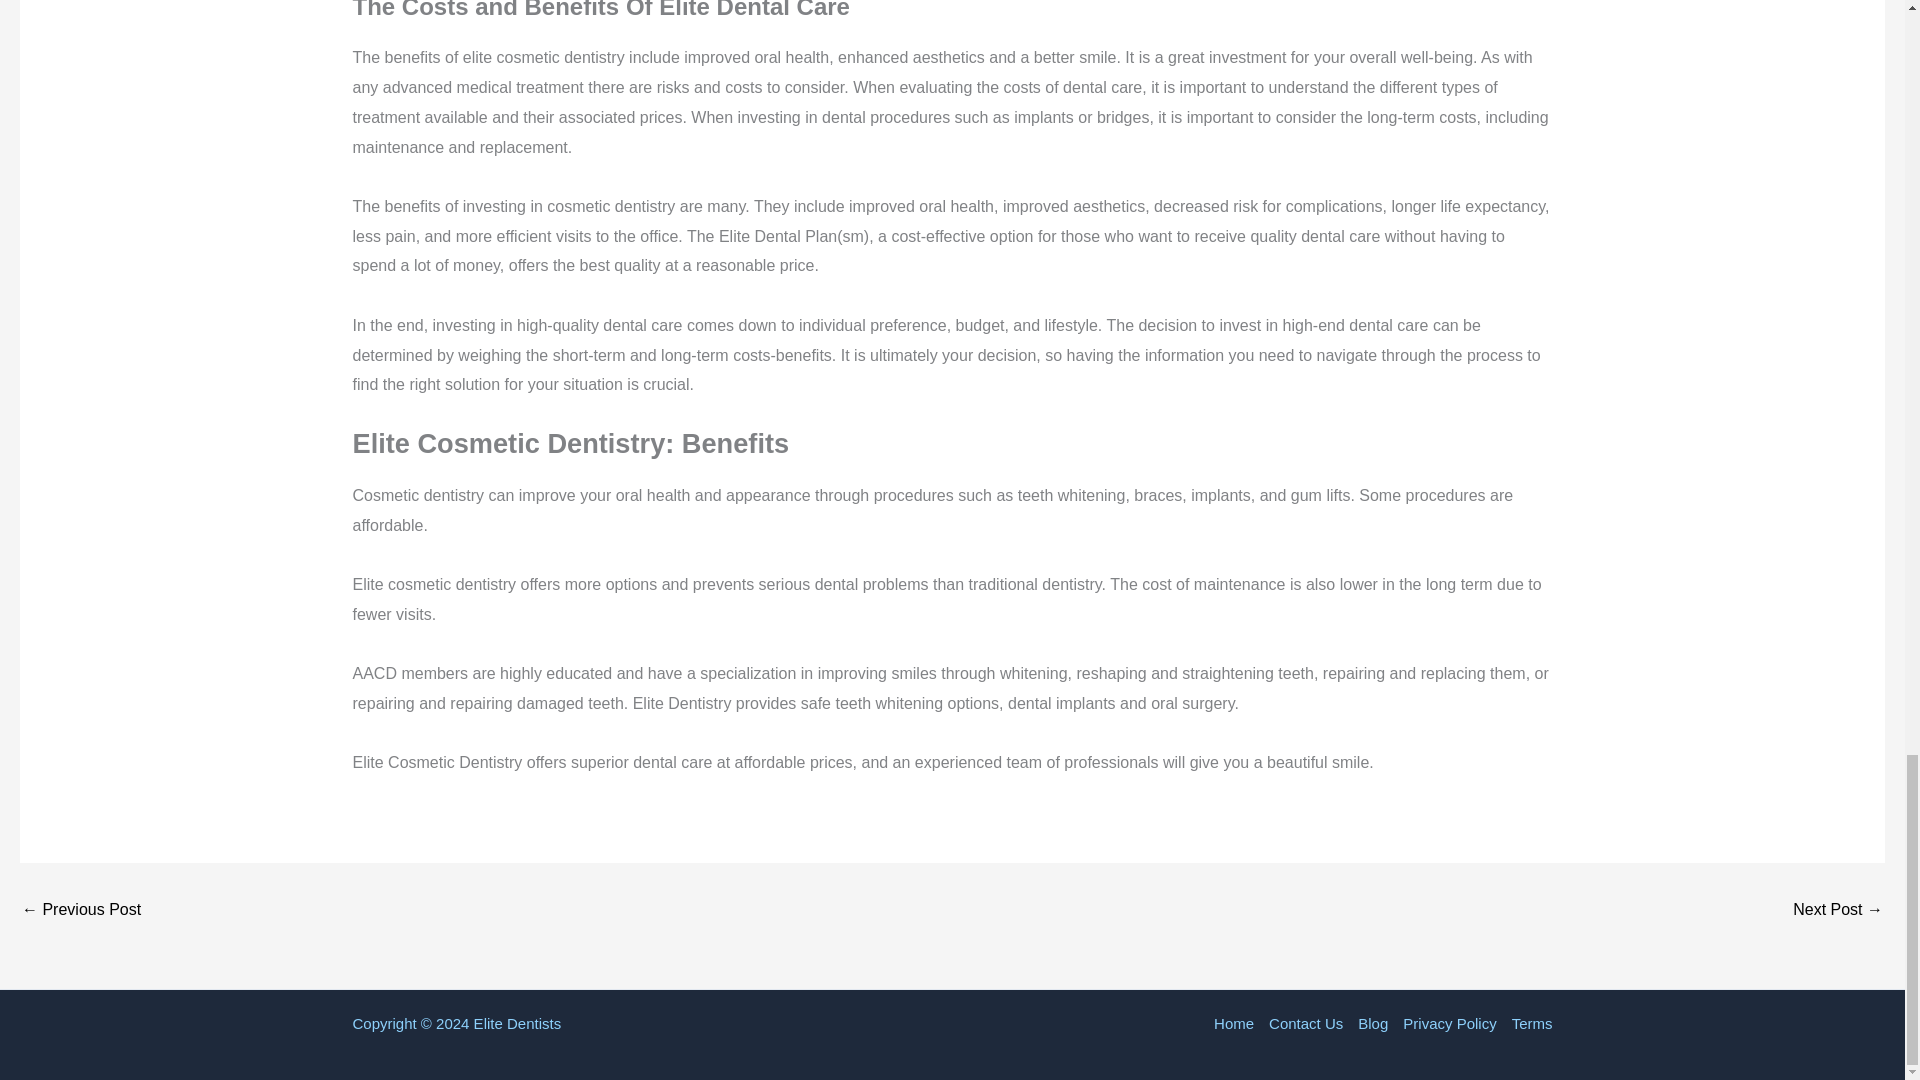 The width and height of the screenshot is (1920, 1080). Describe the element at coordinates (1527, 1023) in the screenshot. I see `Terms` at that location.